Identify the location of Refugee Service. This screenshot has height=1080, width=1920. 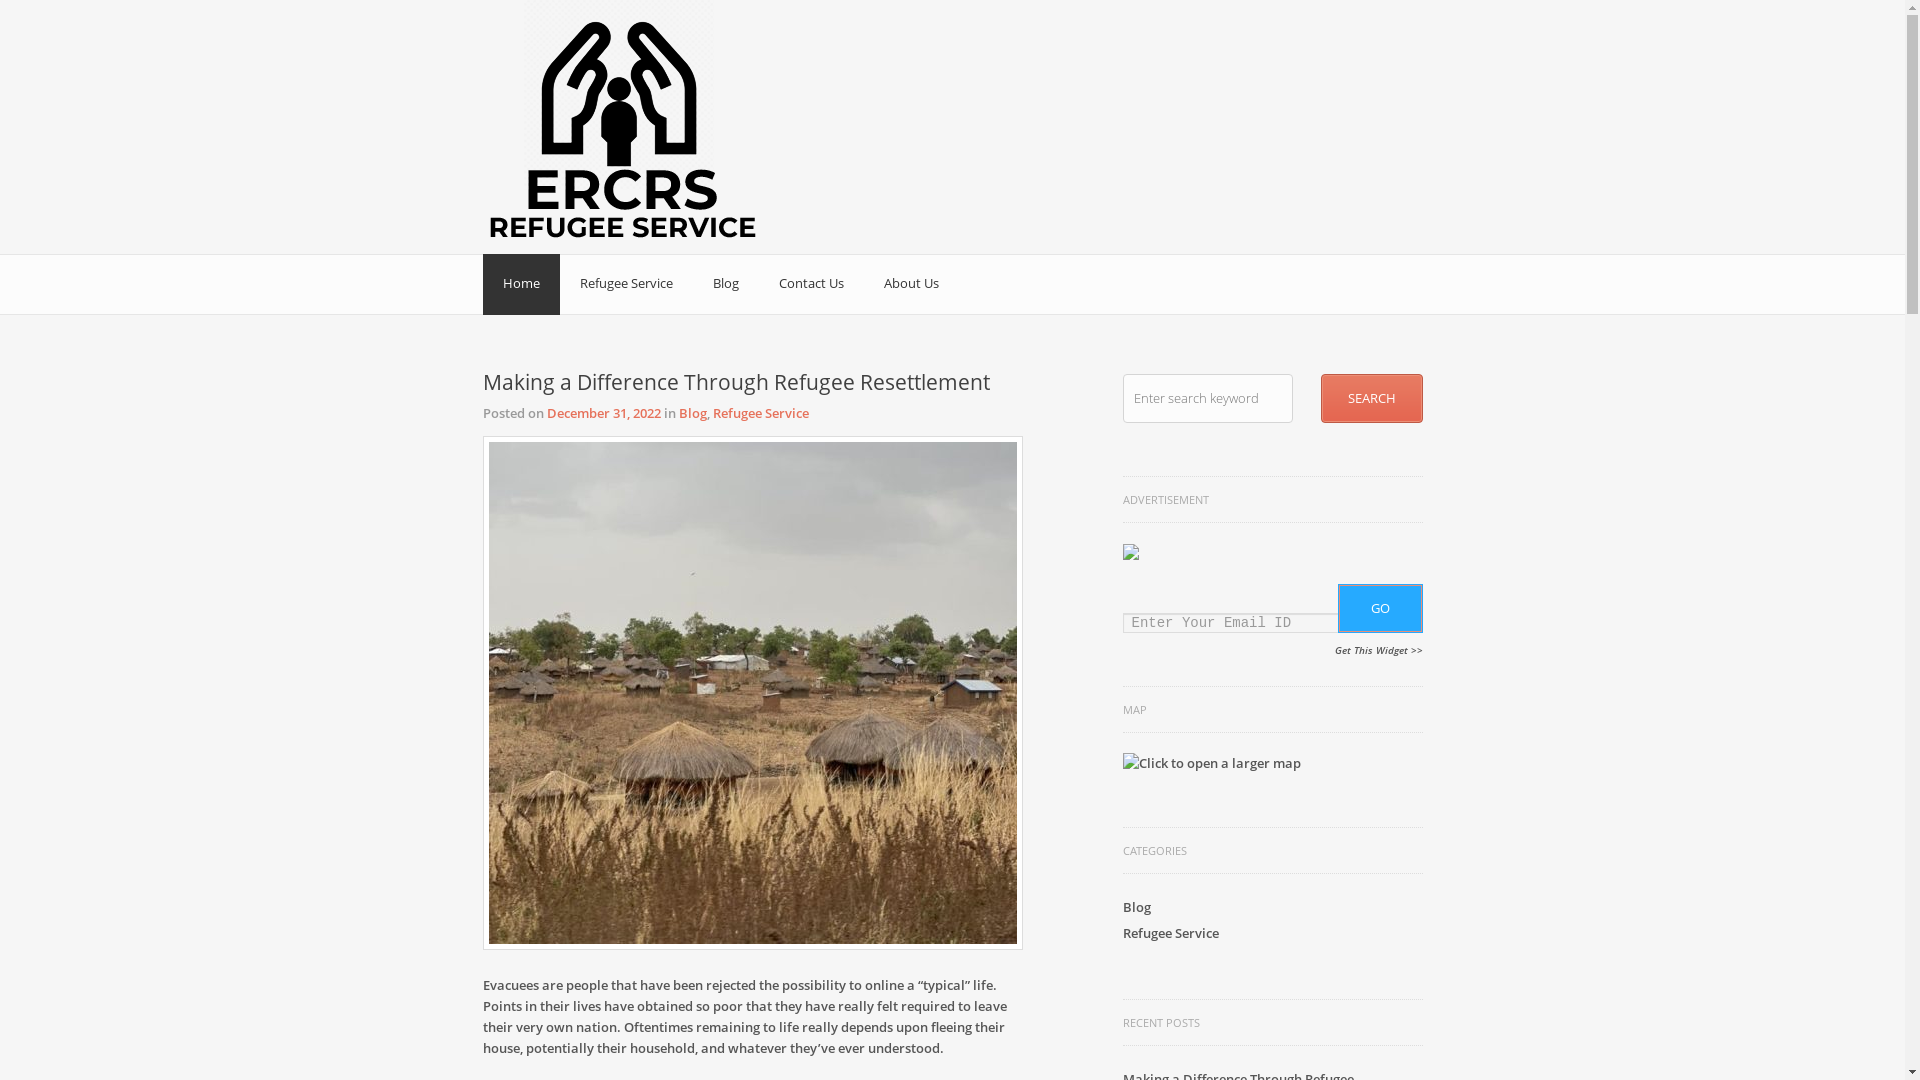
(626, 284).